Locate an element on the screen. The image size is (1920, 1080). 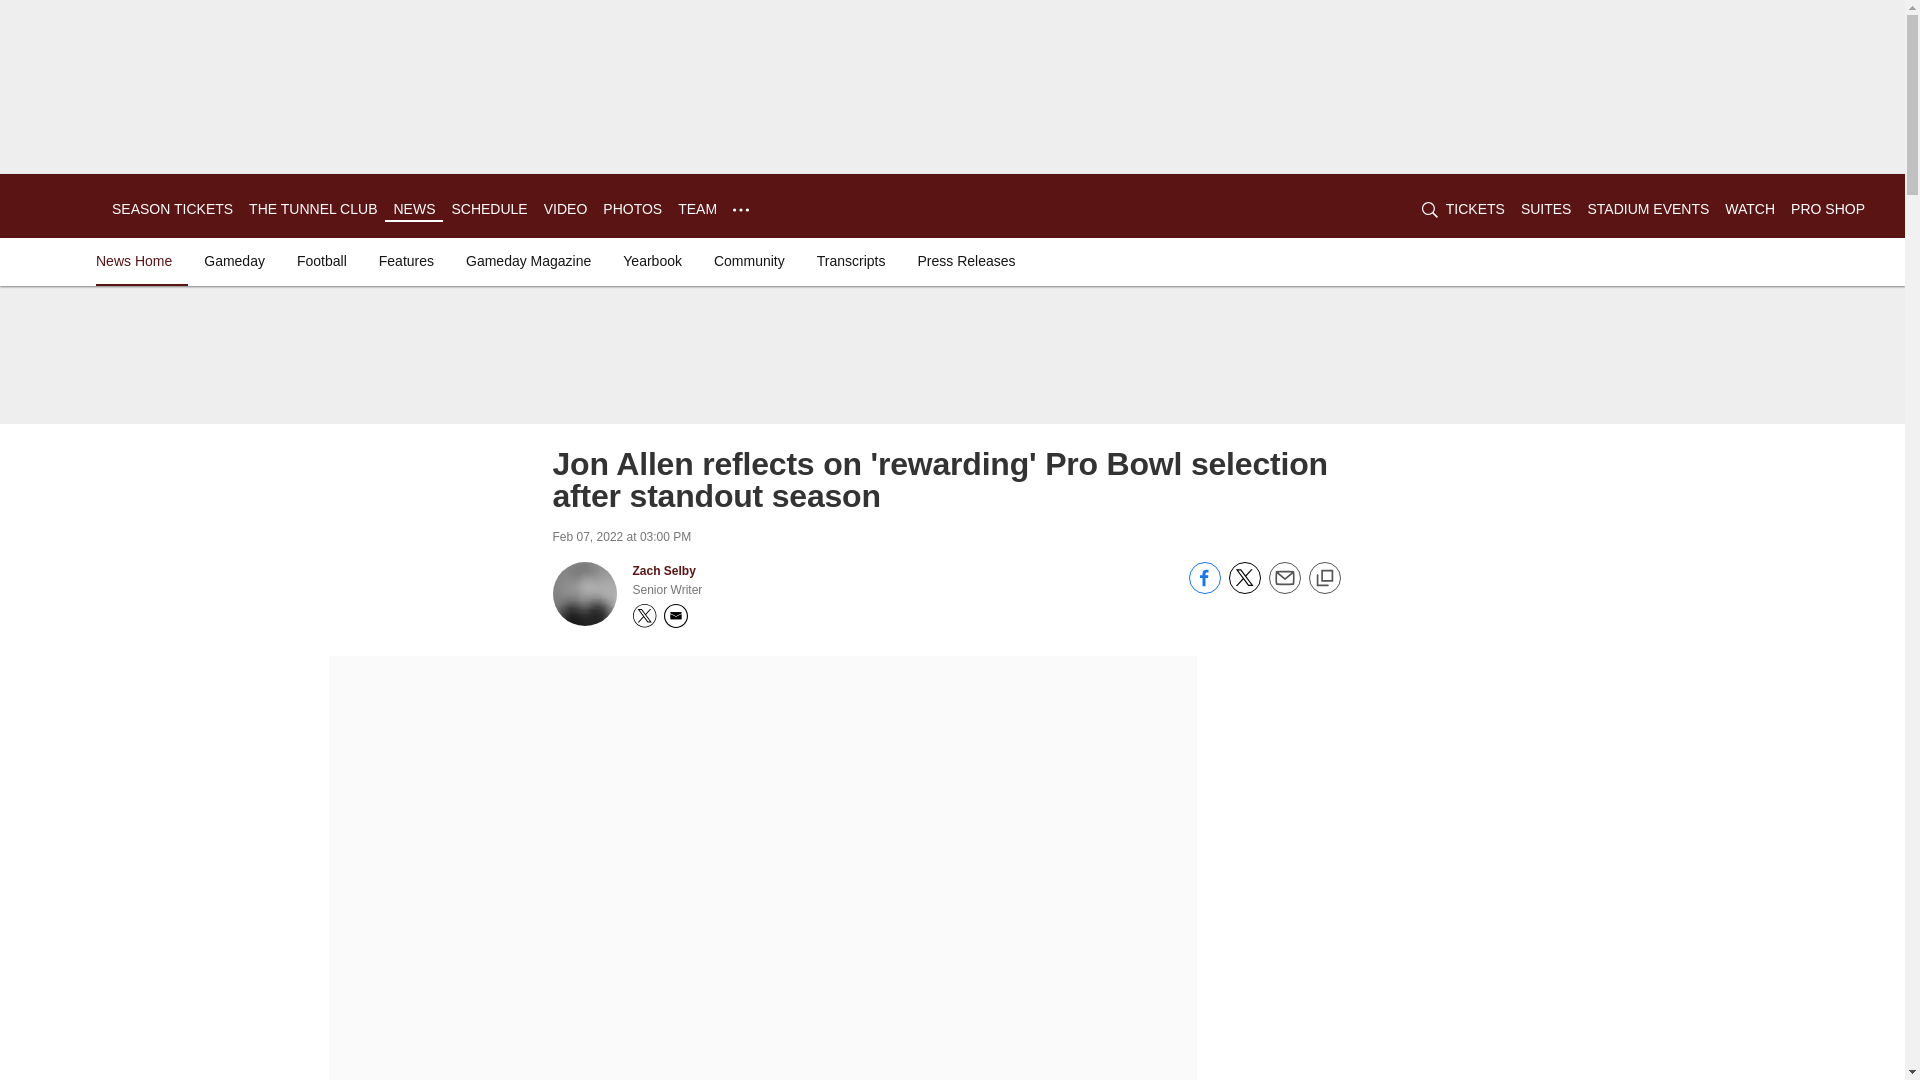
... is located at coordinates (740, 206).